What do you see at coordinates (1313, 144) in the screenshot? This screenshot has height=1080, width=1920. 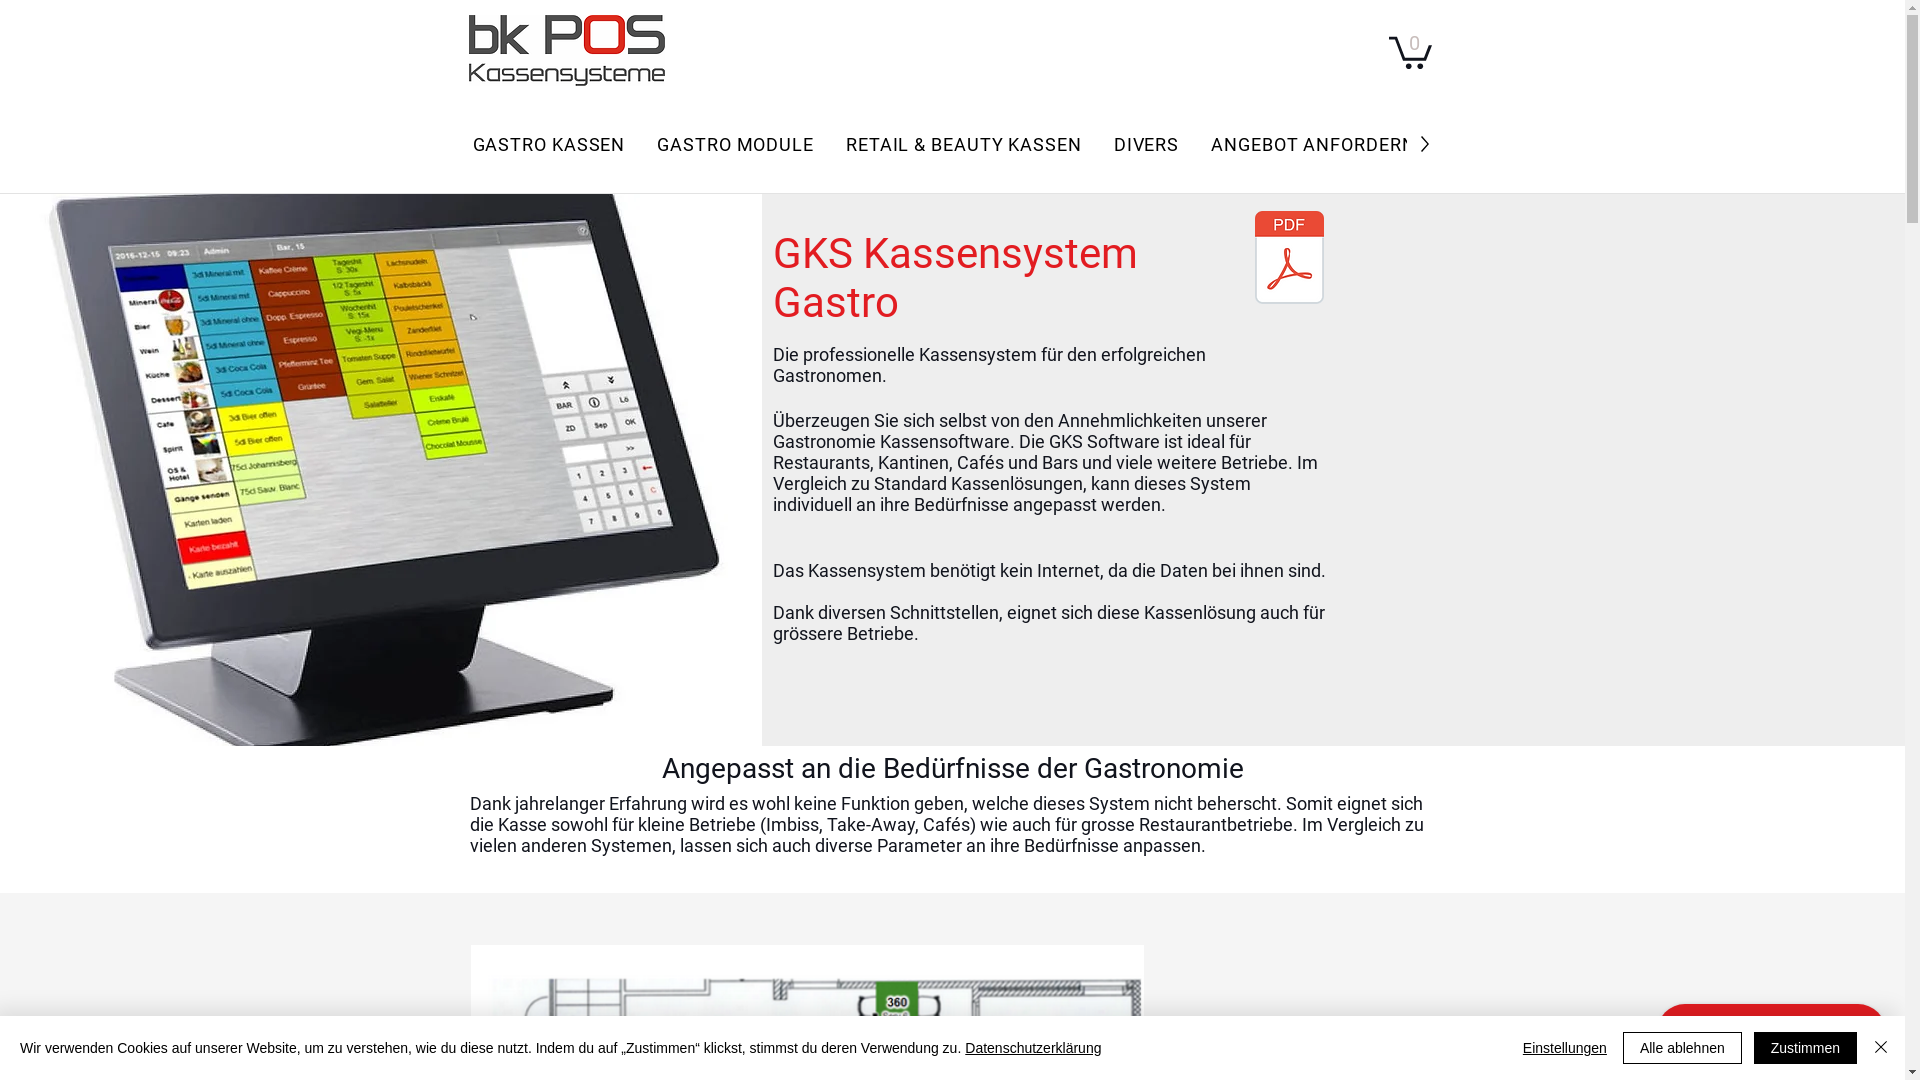 I see `ANGEBOT ANFORDERN` at bounding box center [1313, 144].